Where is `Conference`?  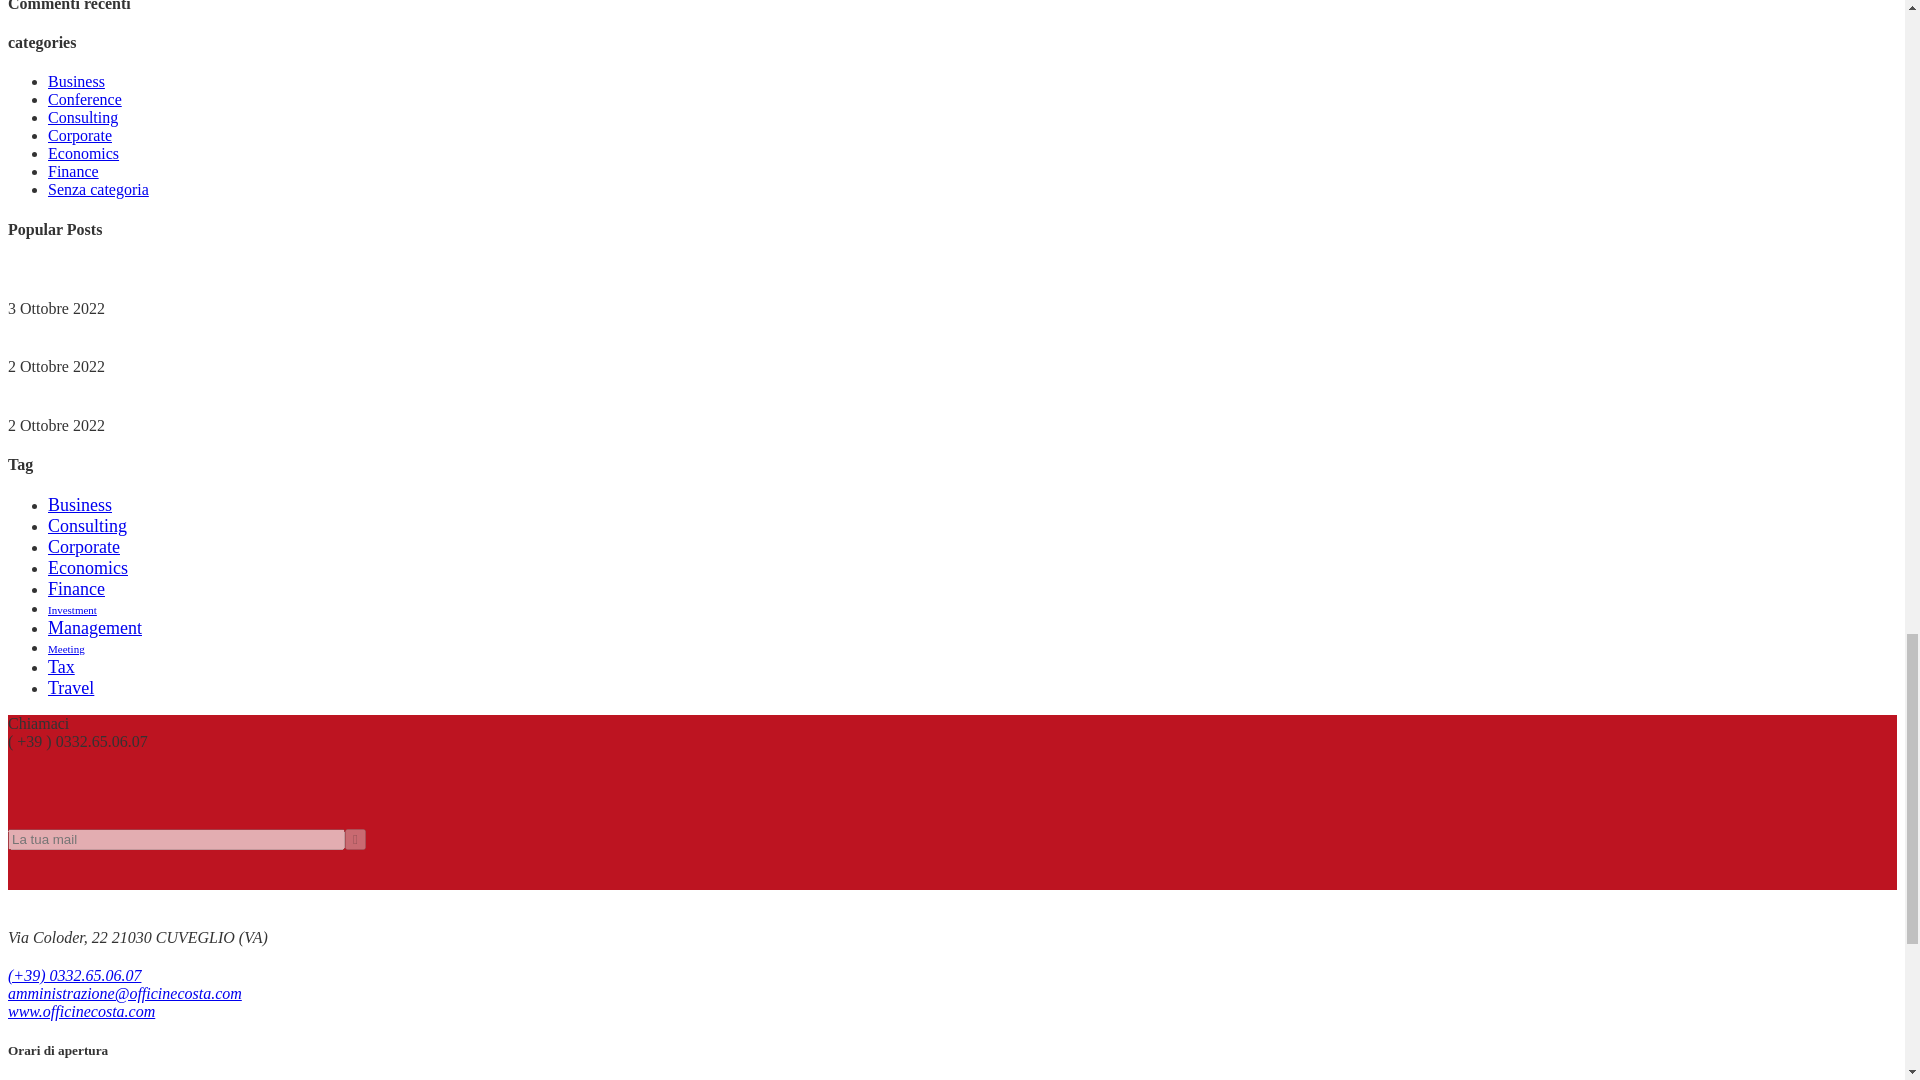 Conference is located at coordinates (85, 99).